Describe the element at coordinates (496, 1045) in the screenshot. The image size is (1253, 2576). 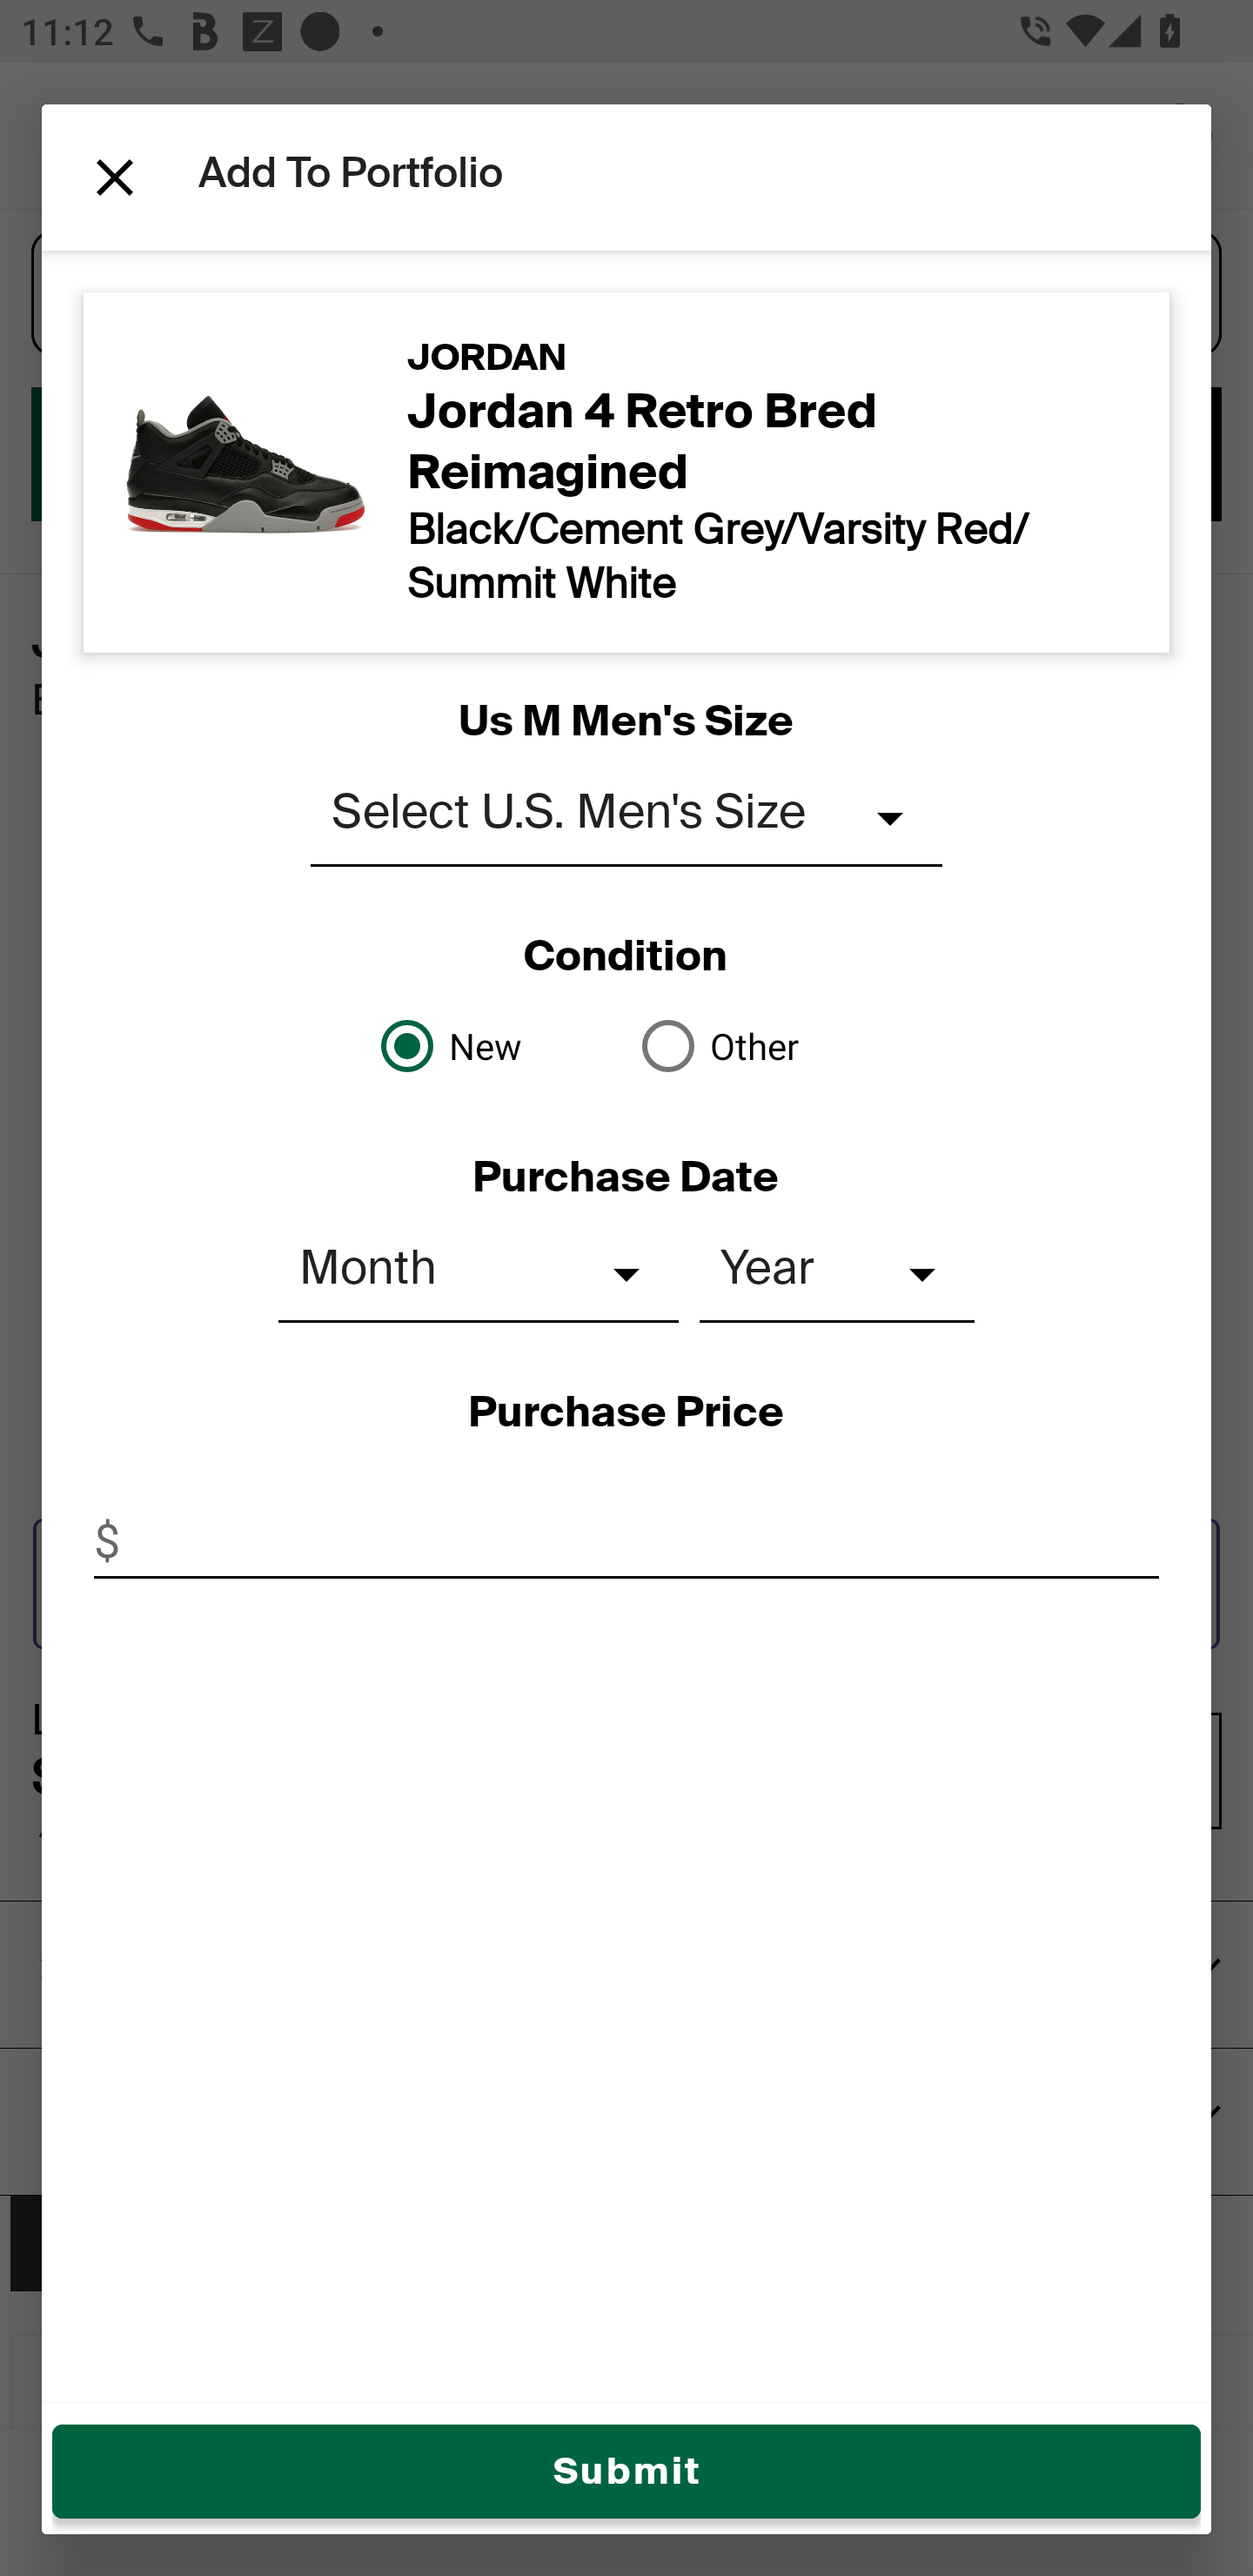
I see `New` at that location.